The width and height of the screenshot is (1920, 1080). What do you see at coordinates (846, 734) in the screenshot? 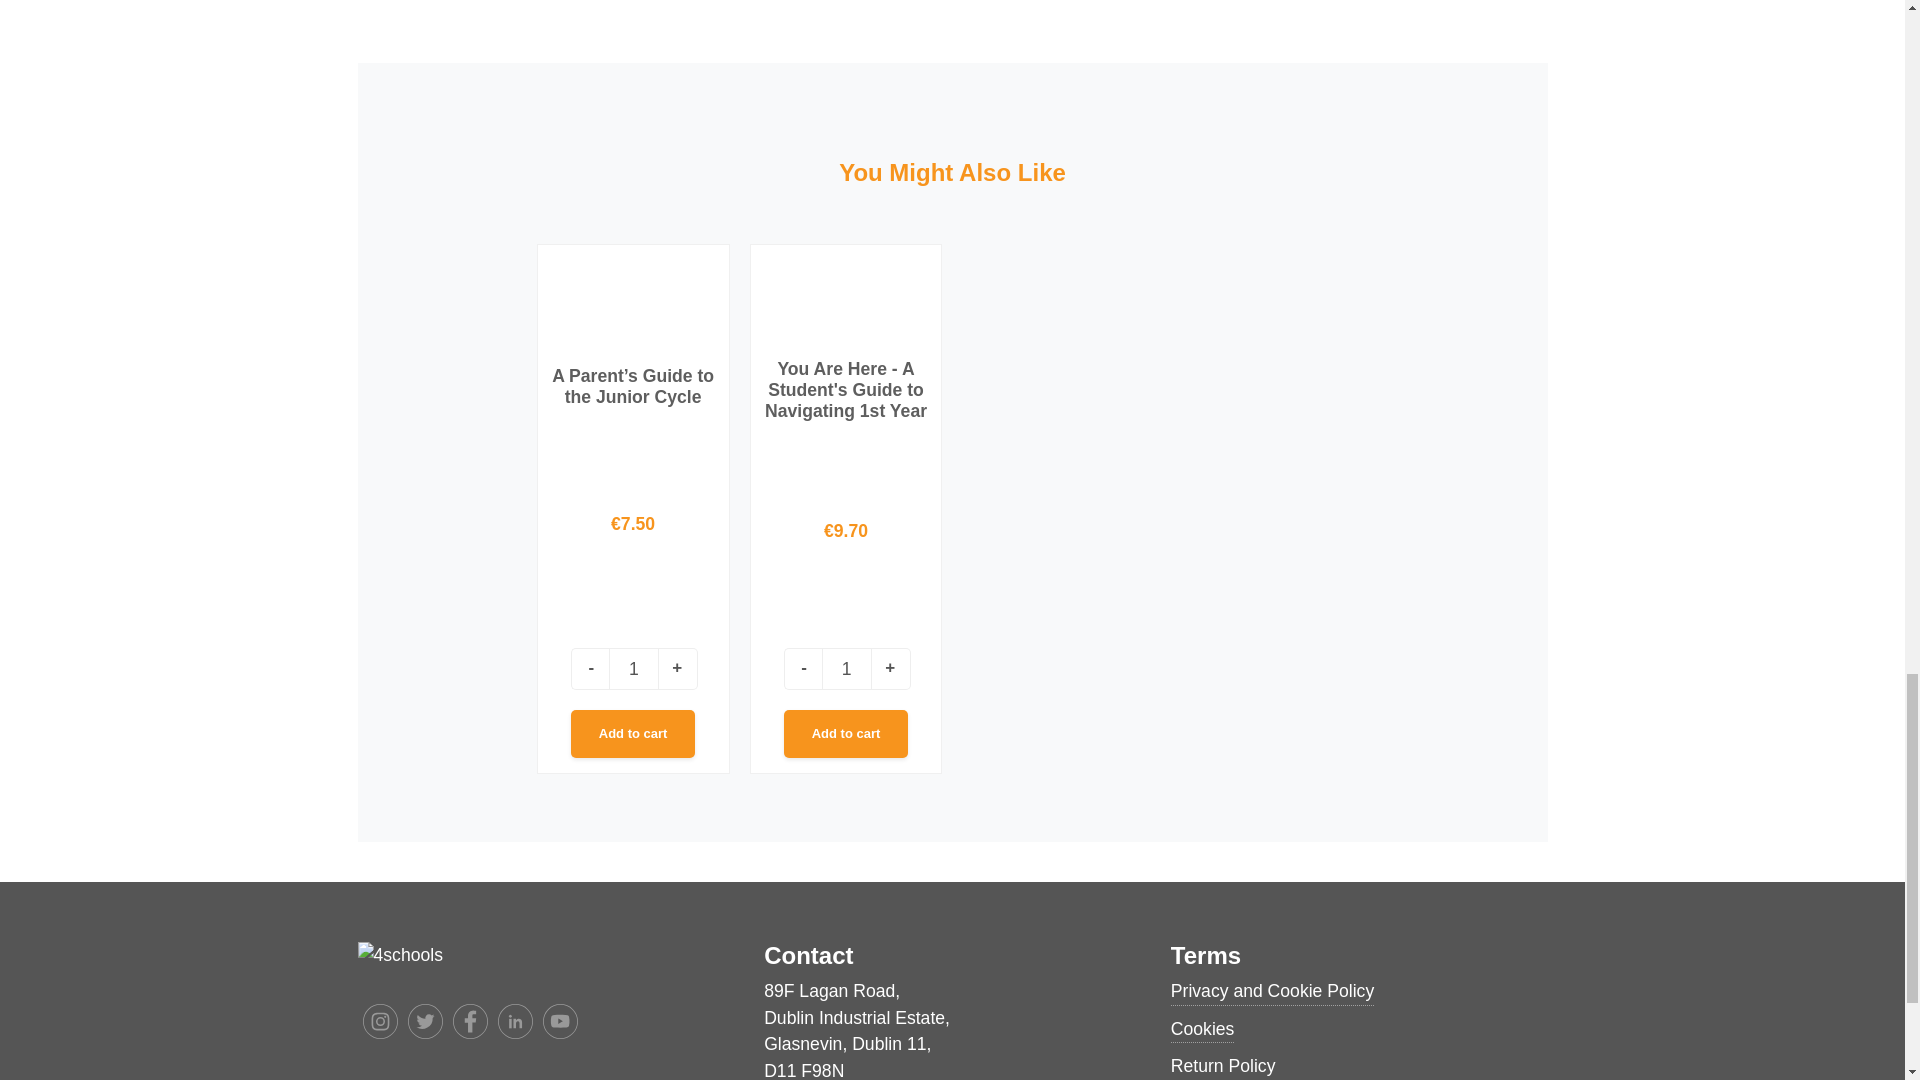
I see `Add to cart` at bounding box center [846, 734].